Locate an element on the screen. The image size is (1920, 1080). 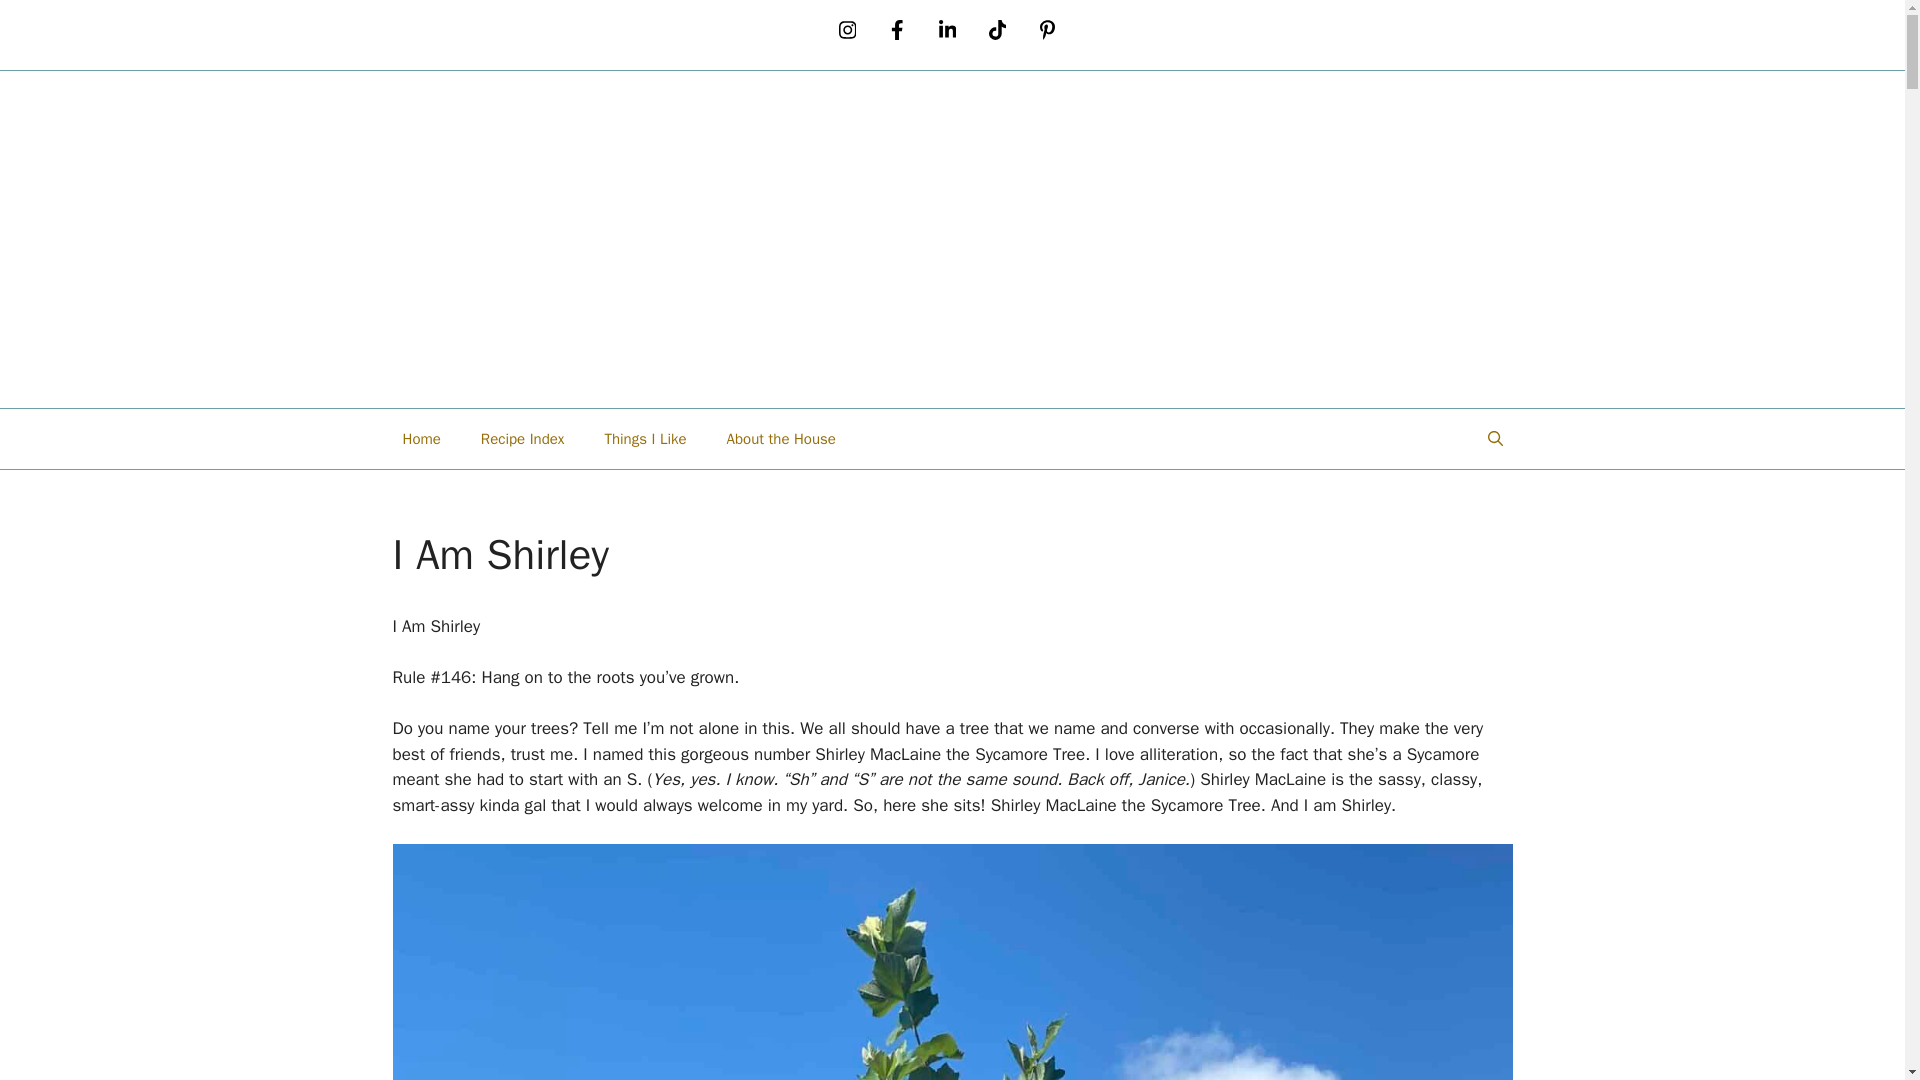
Recipe Index is located at coordinates (522, 438).